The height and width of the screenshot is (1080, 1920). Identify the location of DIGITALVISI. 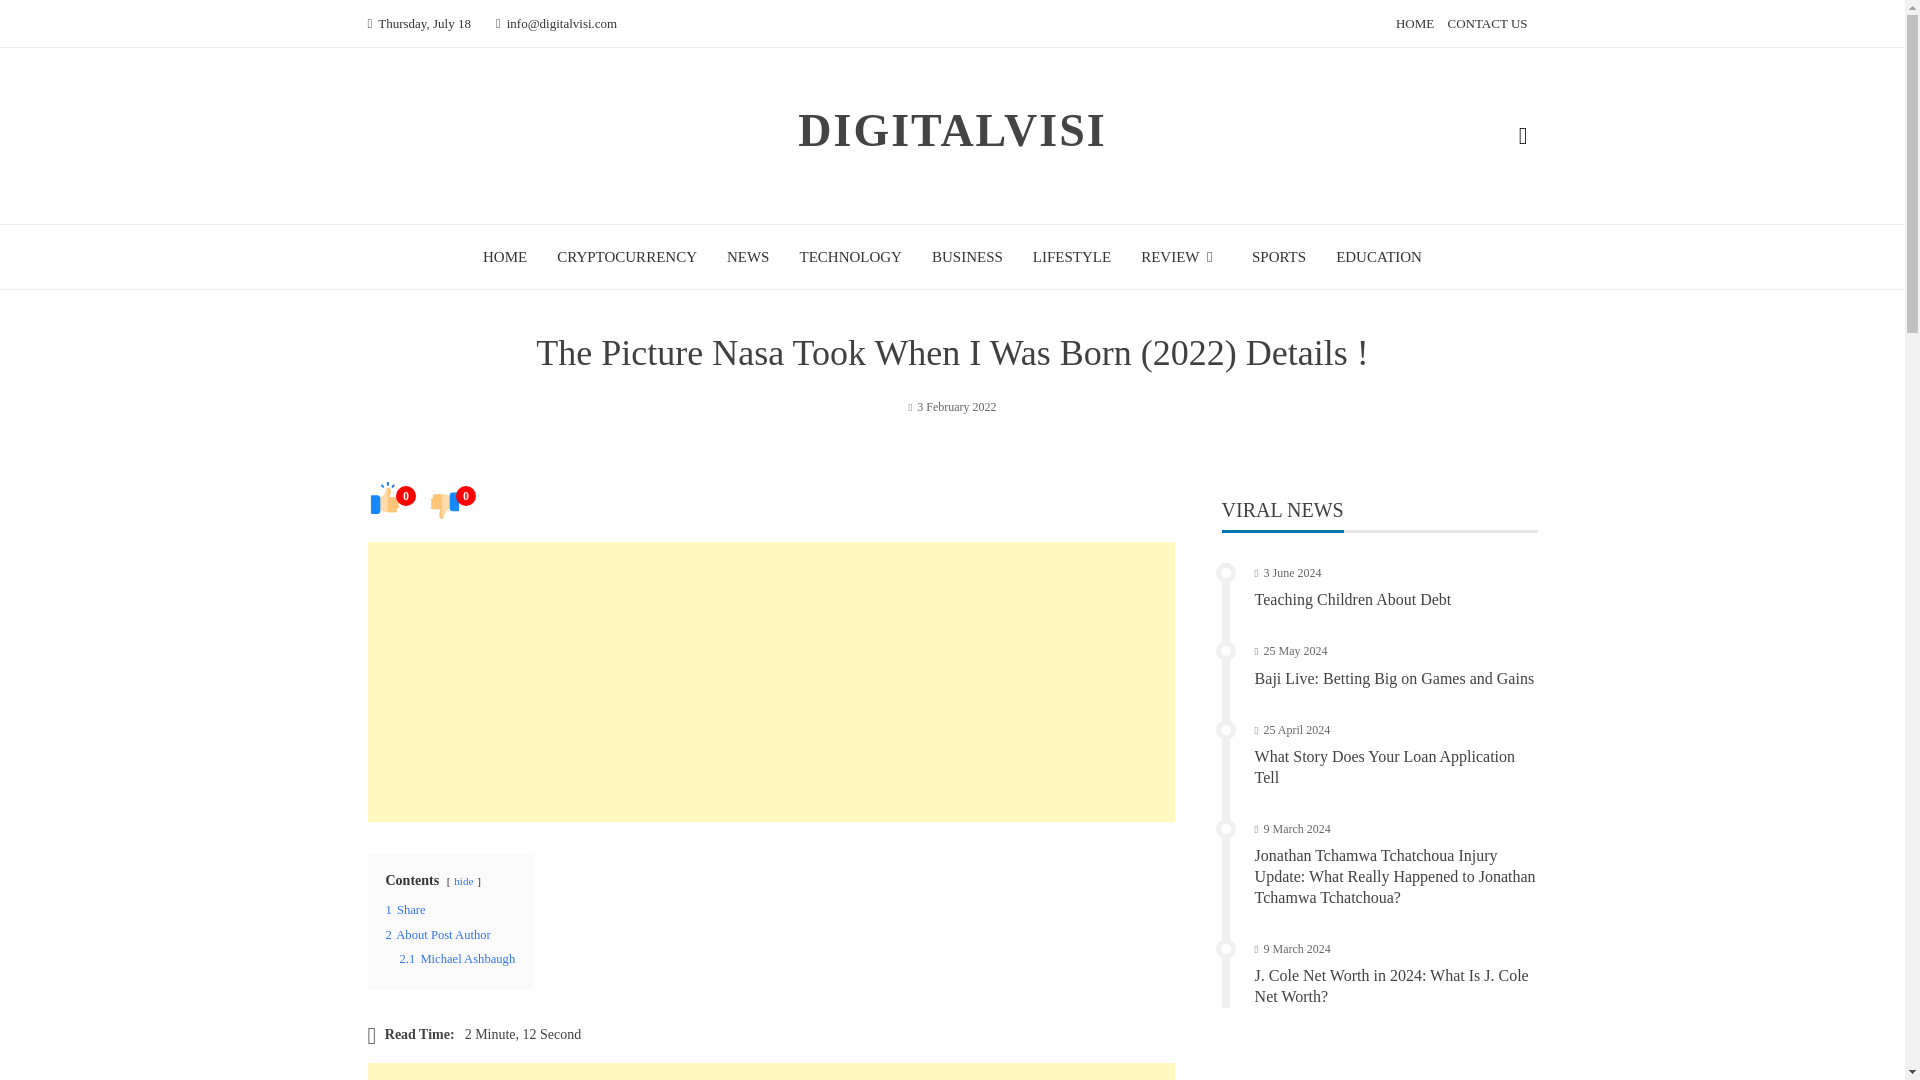
(952, 130).